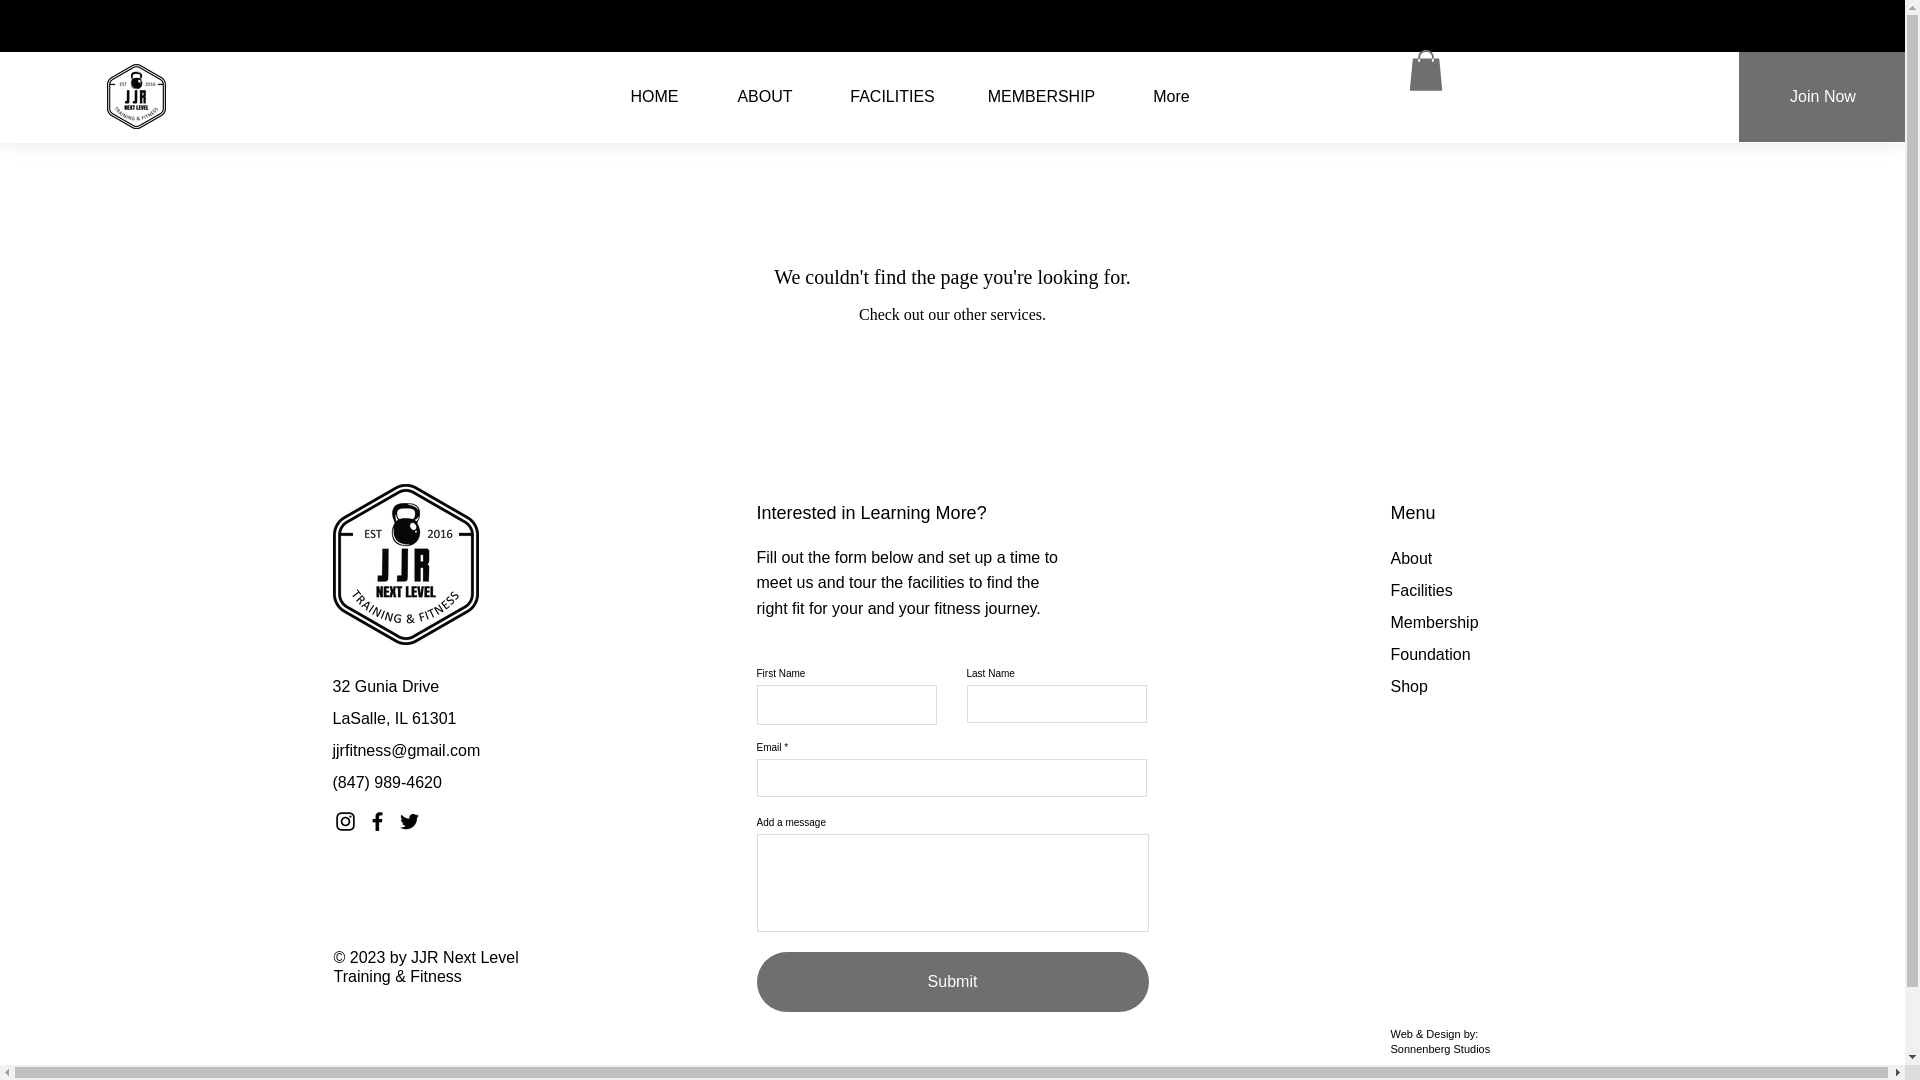 The image size is (1920, 1080). What do you see at coordinates (1434, 622) in the screenshot?
I see `Membership` at bounding box center [1434, 622].